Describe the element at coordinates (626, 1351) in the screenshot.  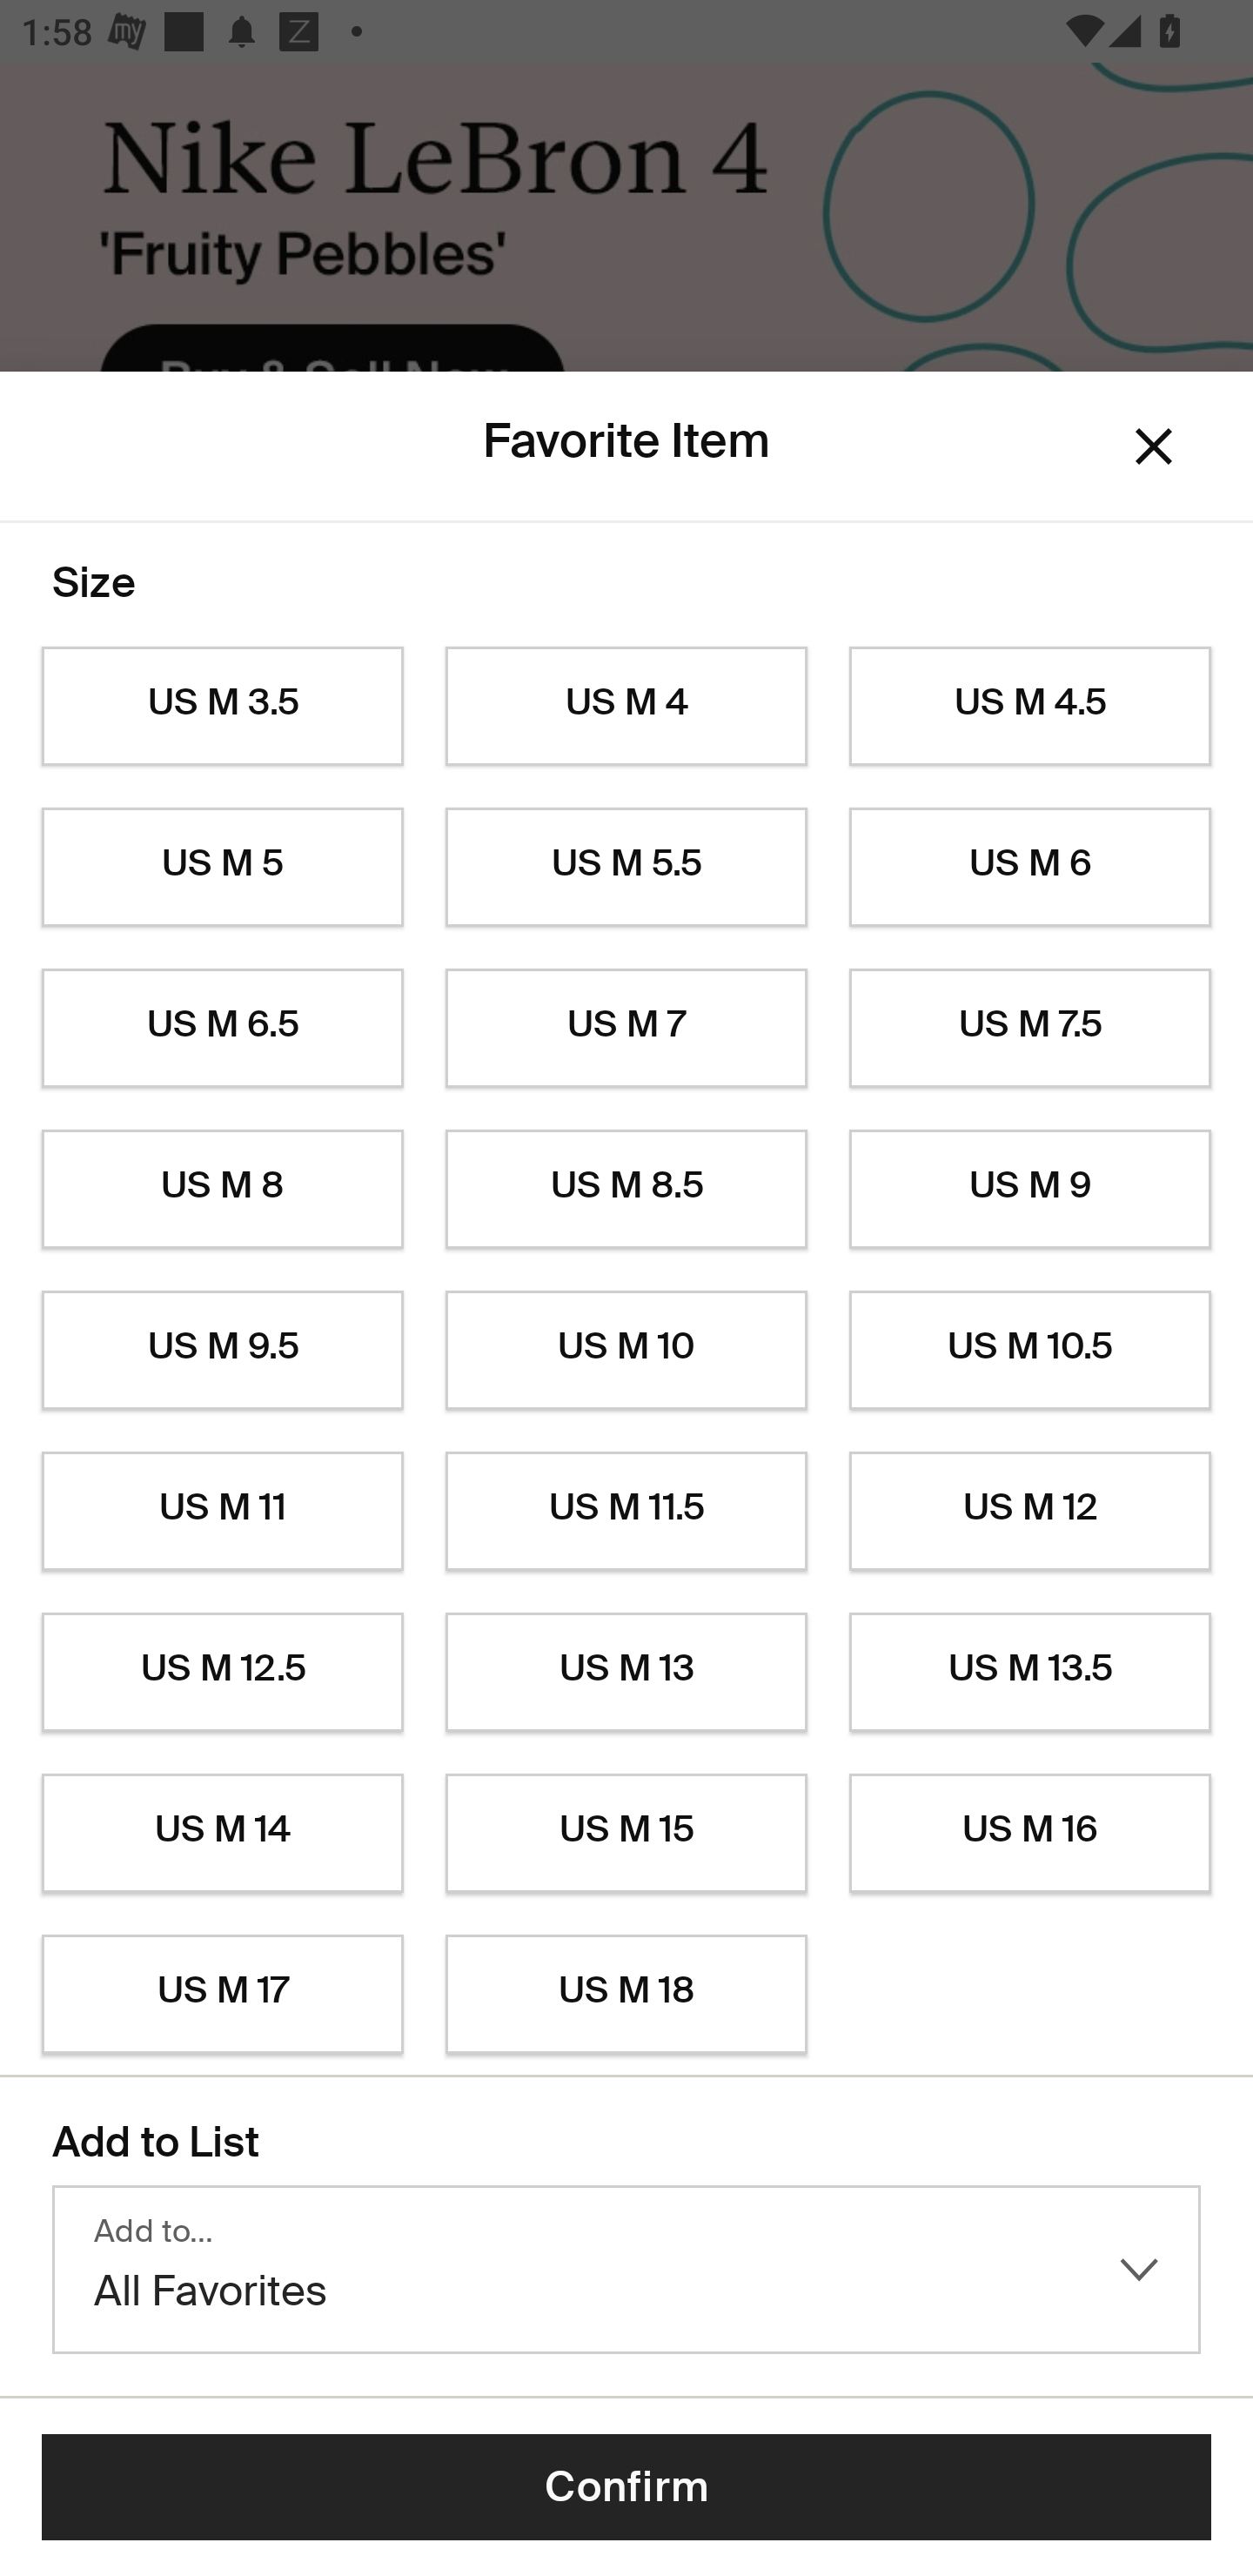
I see `US M 10` at that location.